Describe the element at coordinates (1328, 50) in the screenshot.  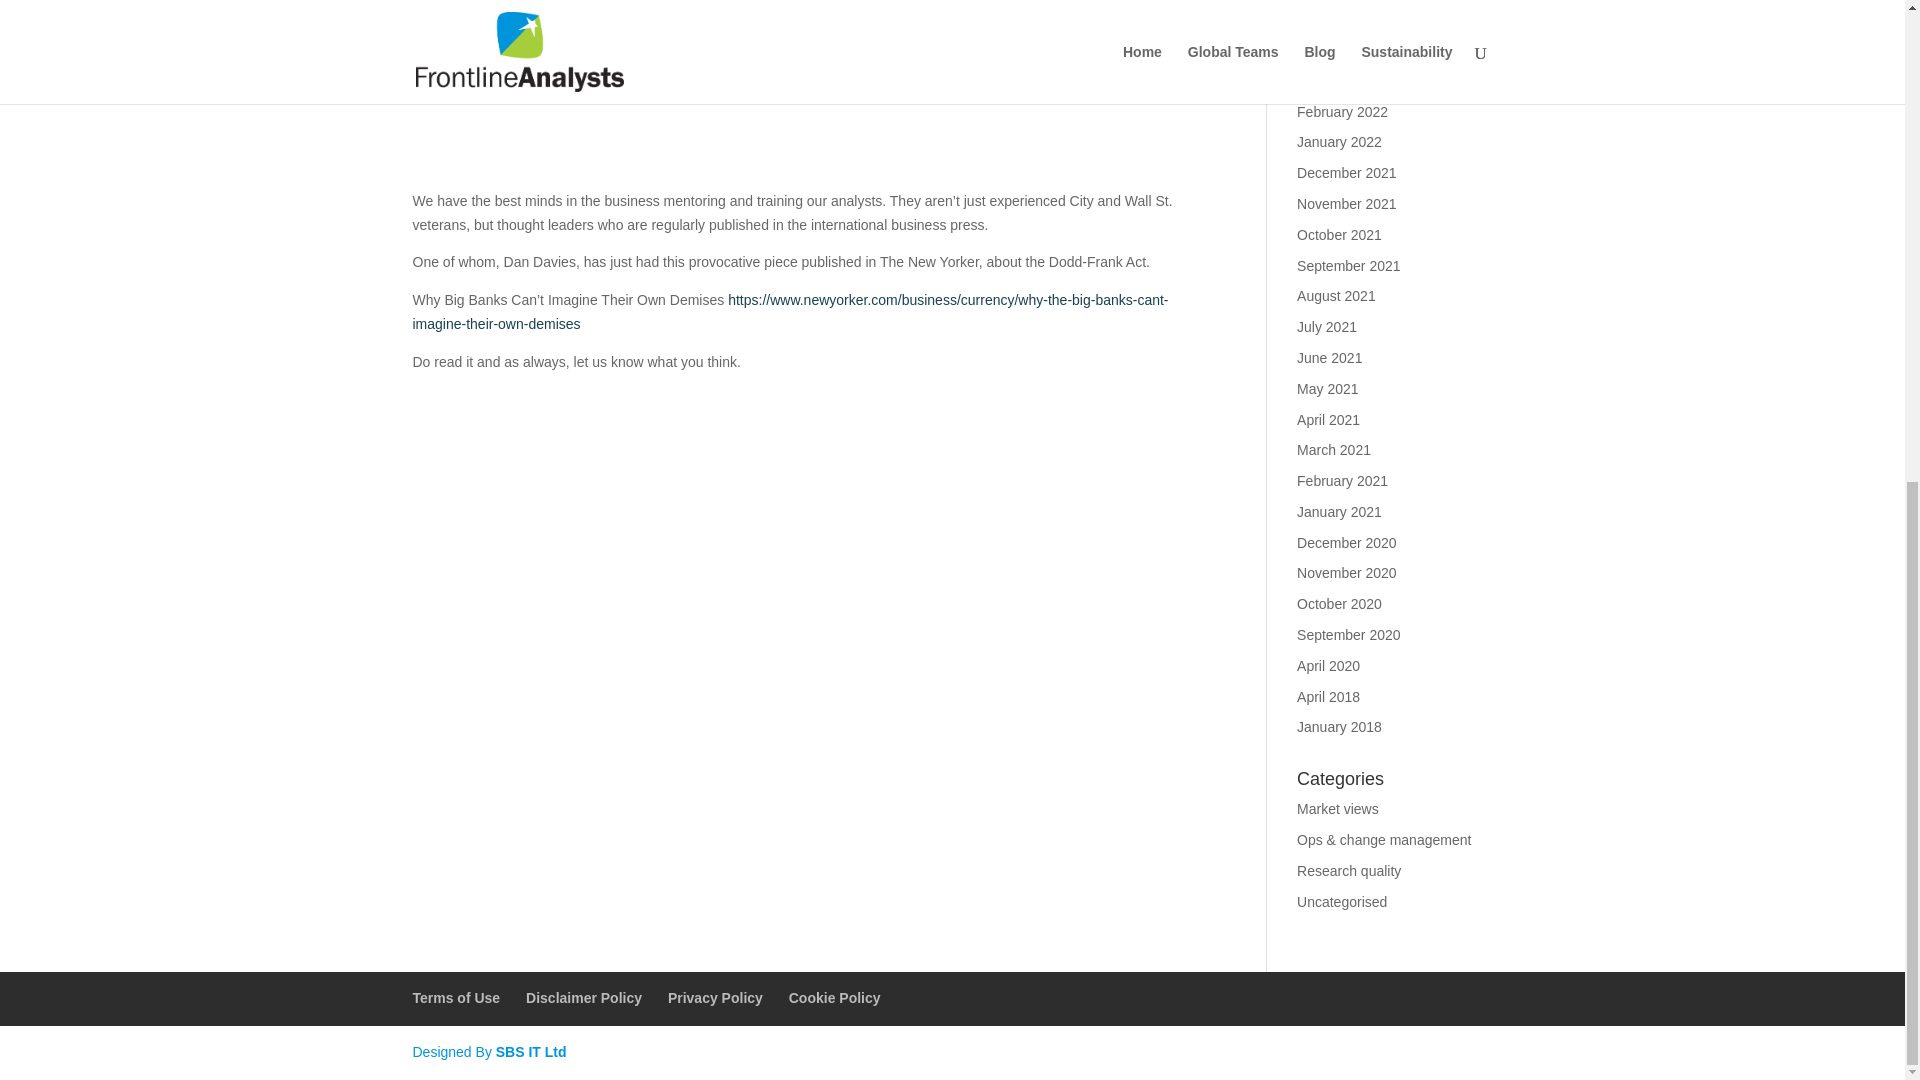
I see `April 2022` at that location.